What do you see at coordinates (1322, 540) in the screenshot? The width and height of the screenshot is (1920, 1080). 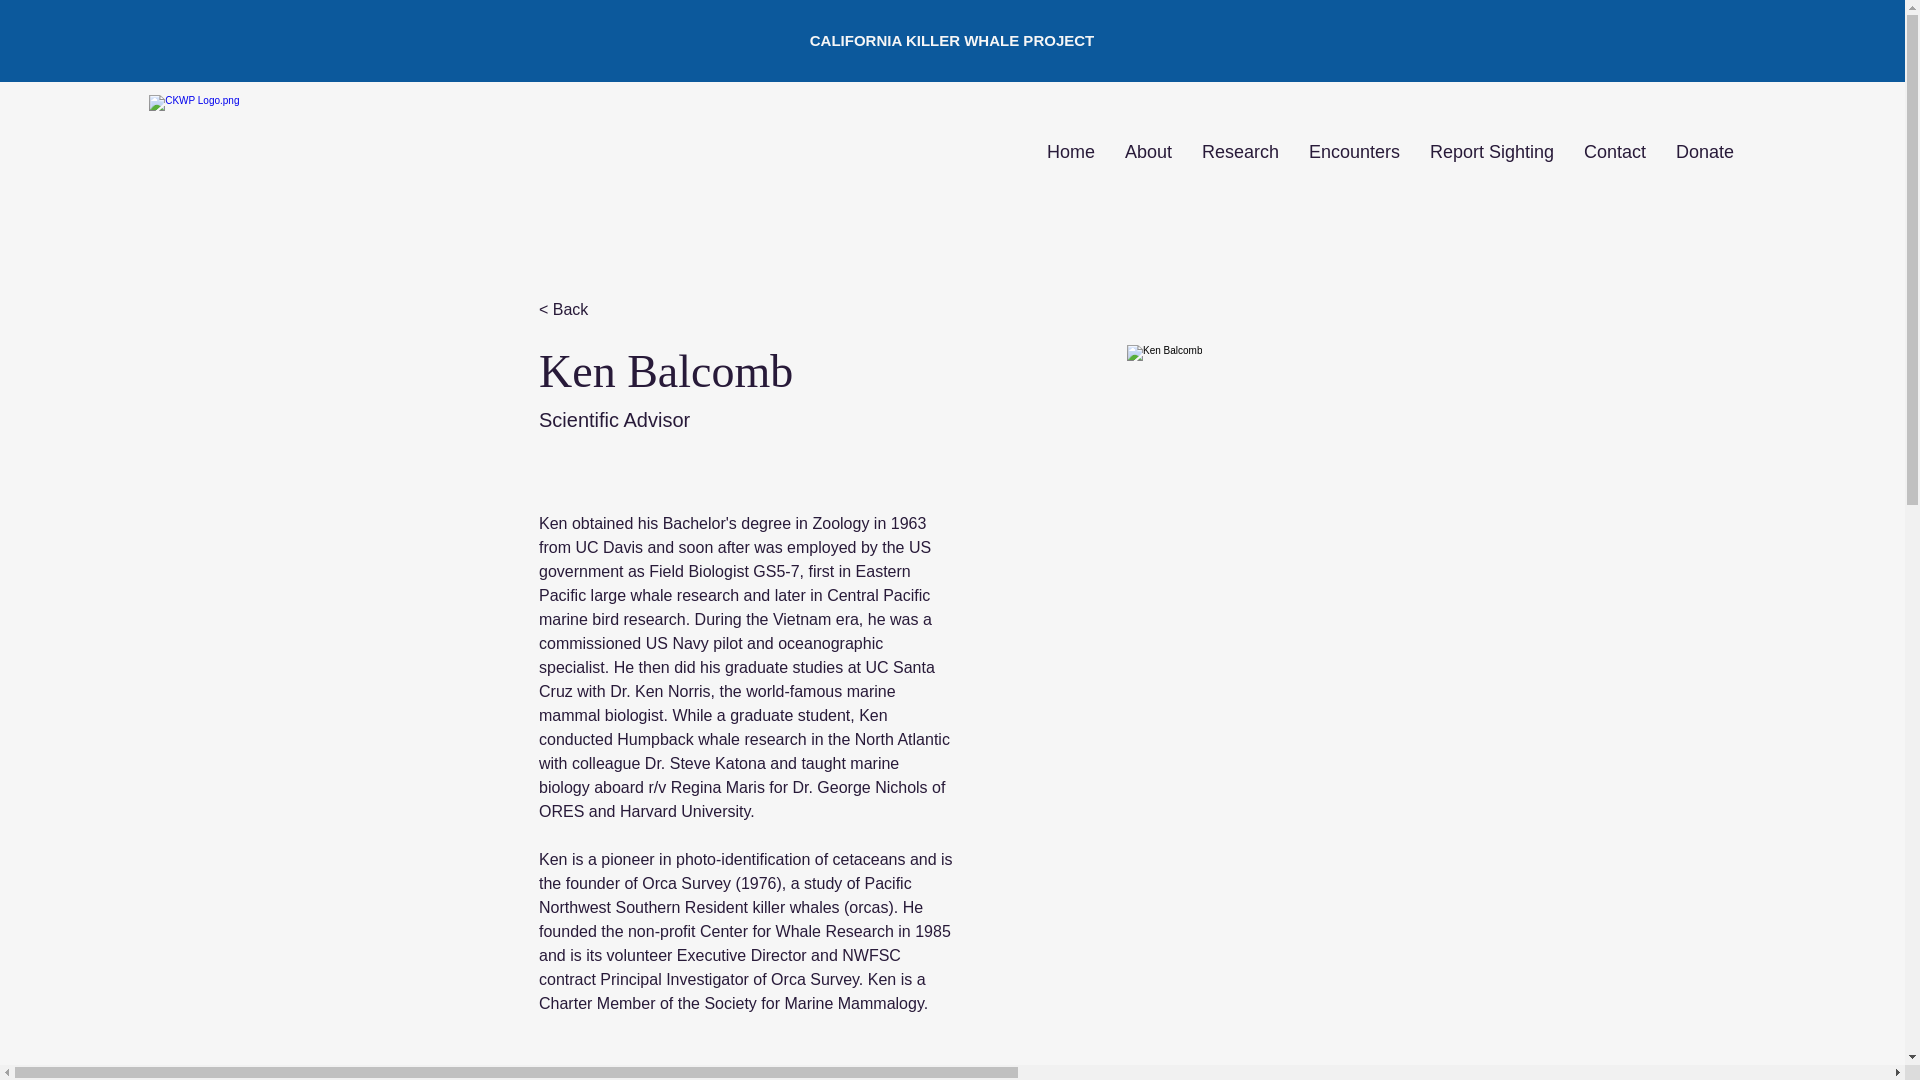 I see `Ken.png` at bounding box center [1322, 540].